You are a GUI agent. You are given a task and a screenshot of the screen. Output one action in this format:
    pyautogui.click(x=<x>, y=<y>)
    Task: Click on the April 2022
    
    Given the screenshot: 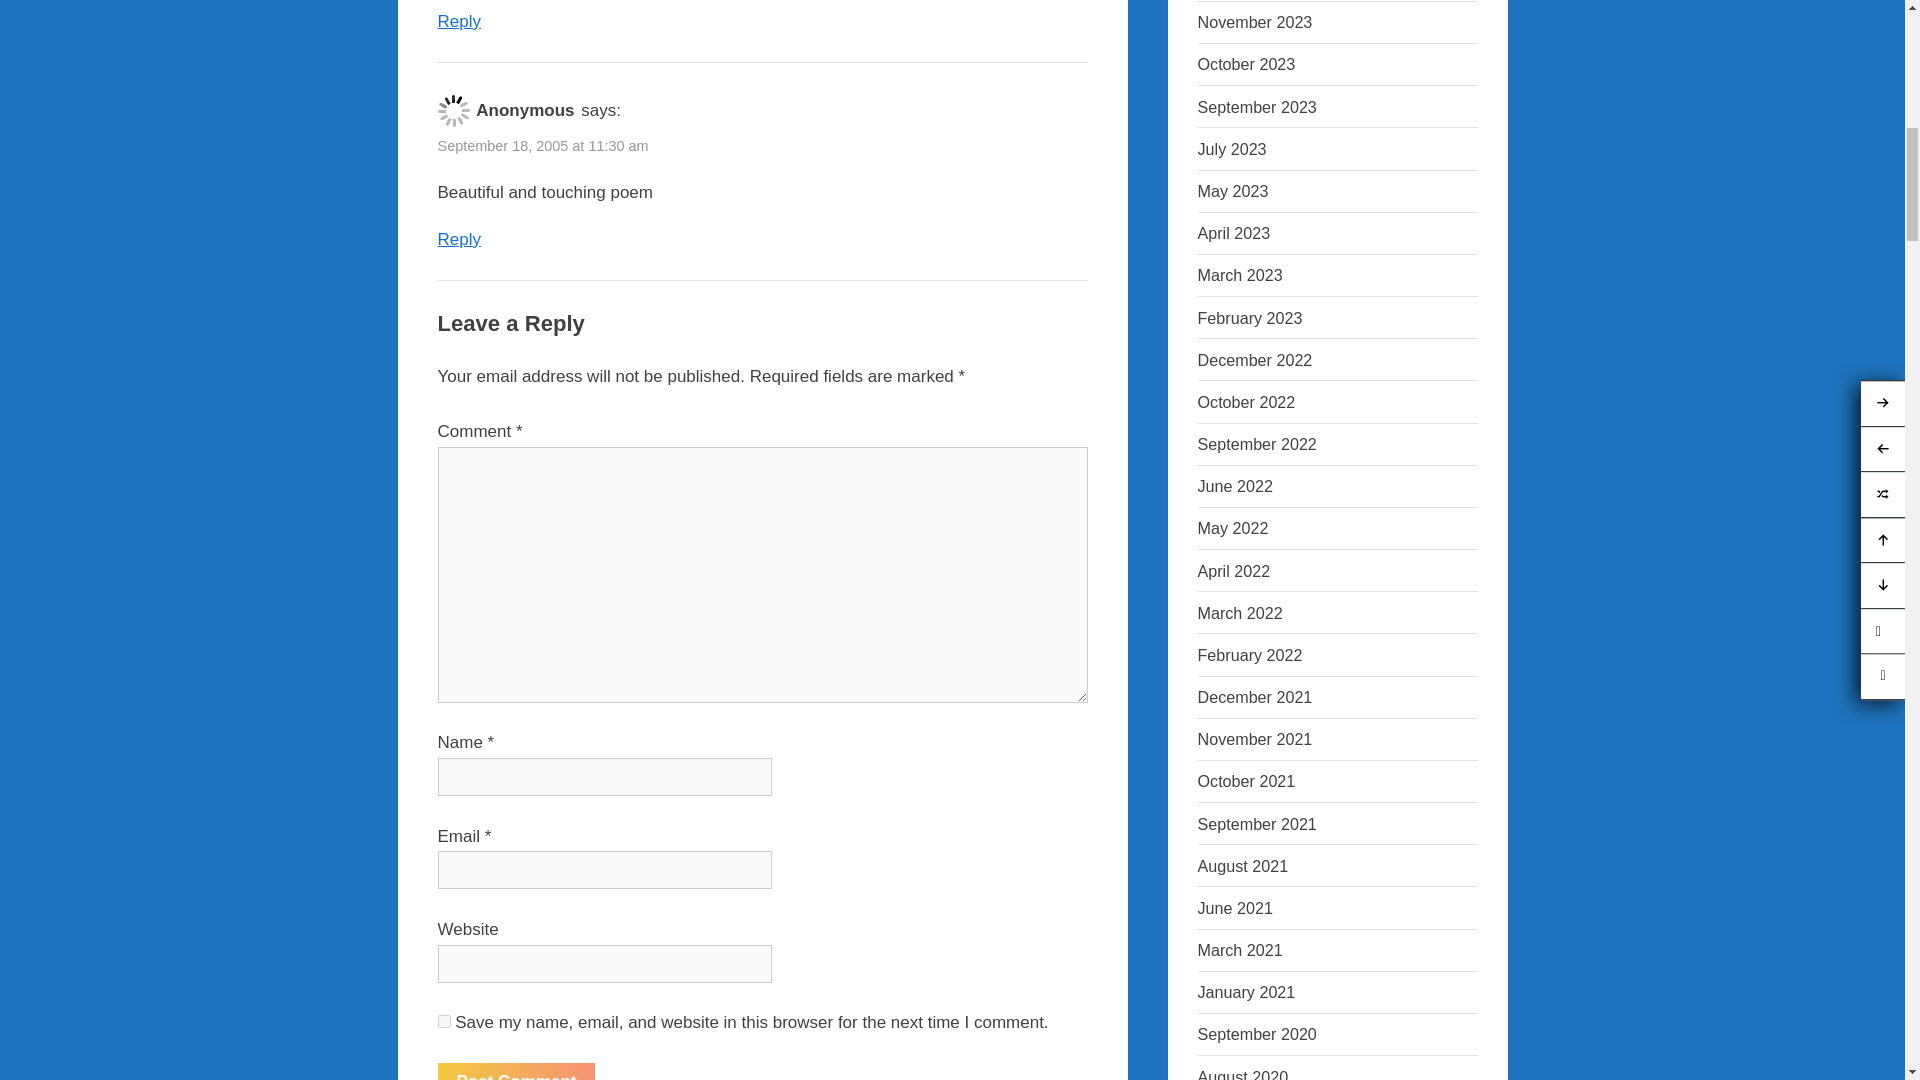 What is the action you would take?
    pyautogui.click(x=1234, y=570)
    